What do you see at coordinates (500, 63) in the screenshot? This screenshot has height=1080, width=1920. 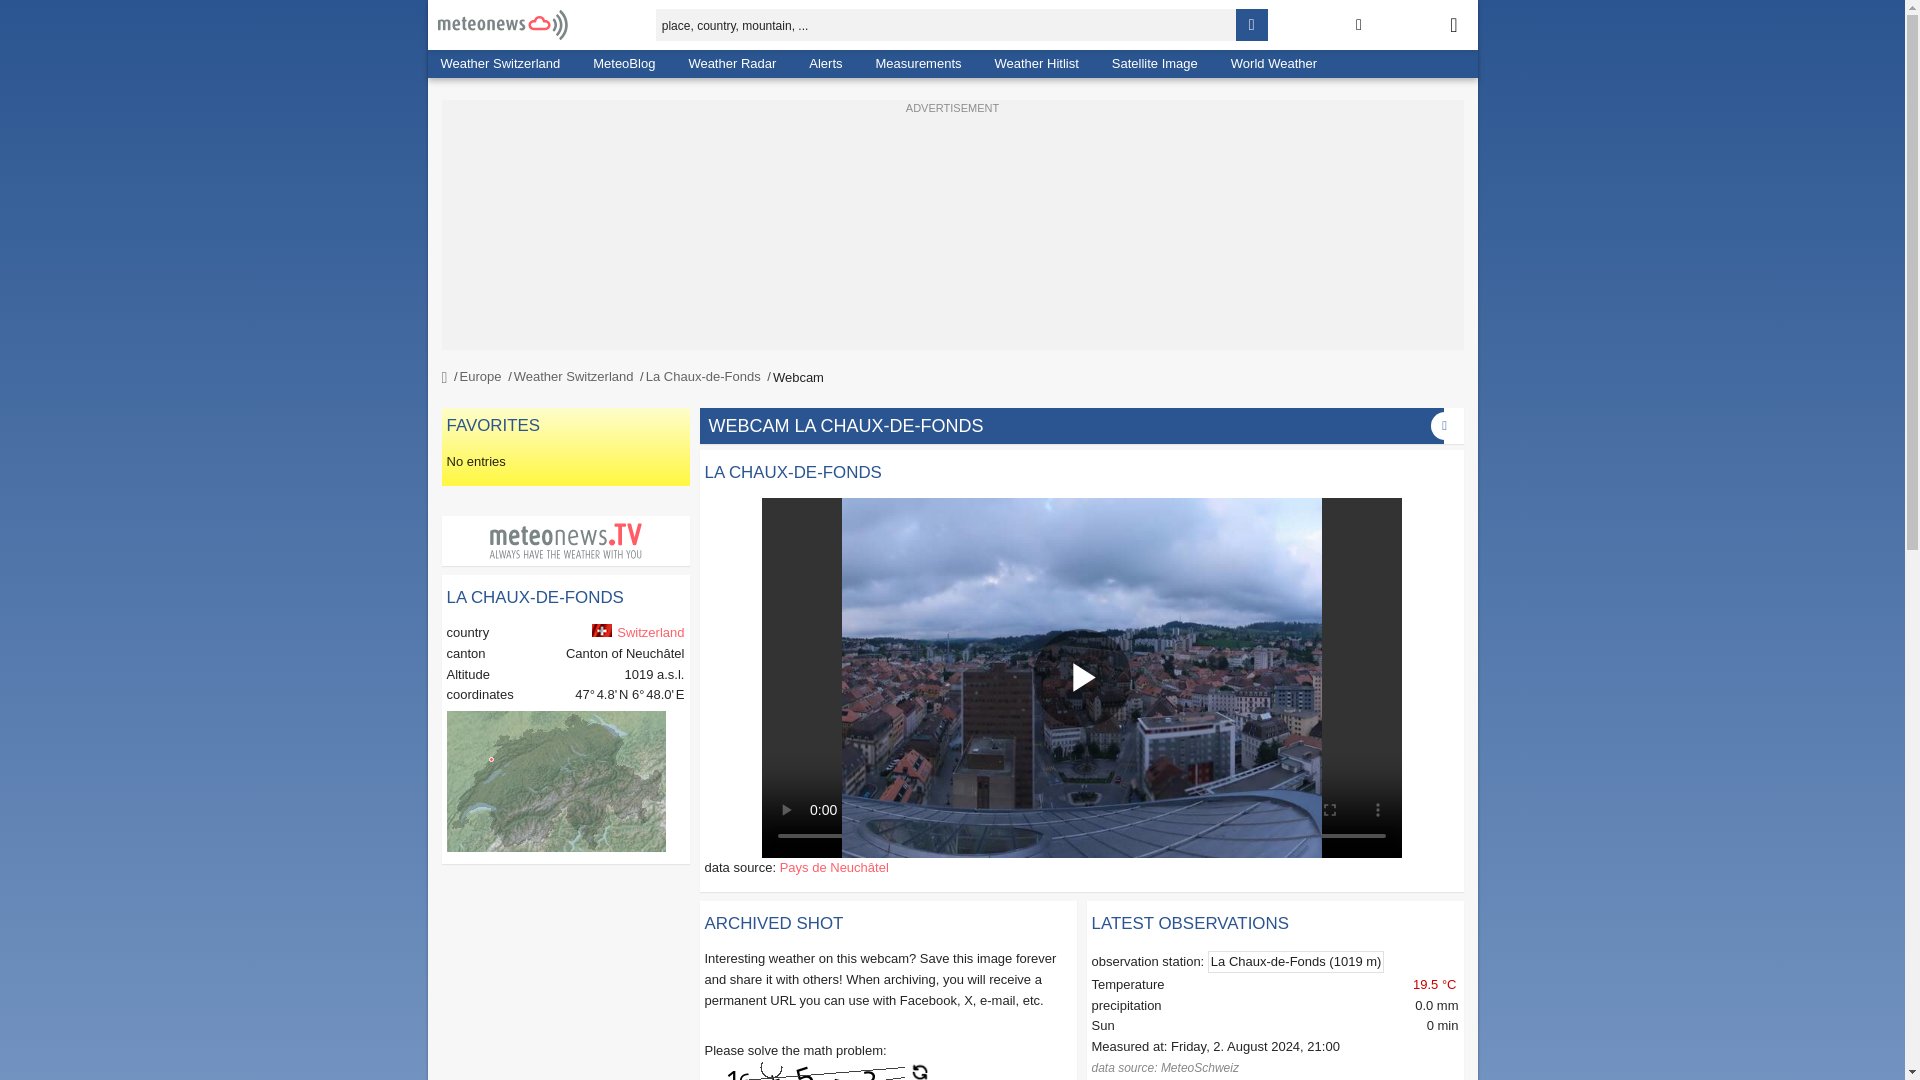 I see `Weather Switzerland` at bounding box center [500, 63].